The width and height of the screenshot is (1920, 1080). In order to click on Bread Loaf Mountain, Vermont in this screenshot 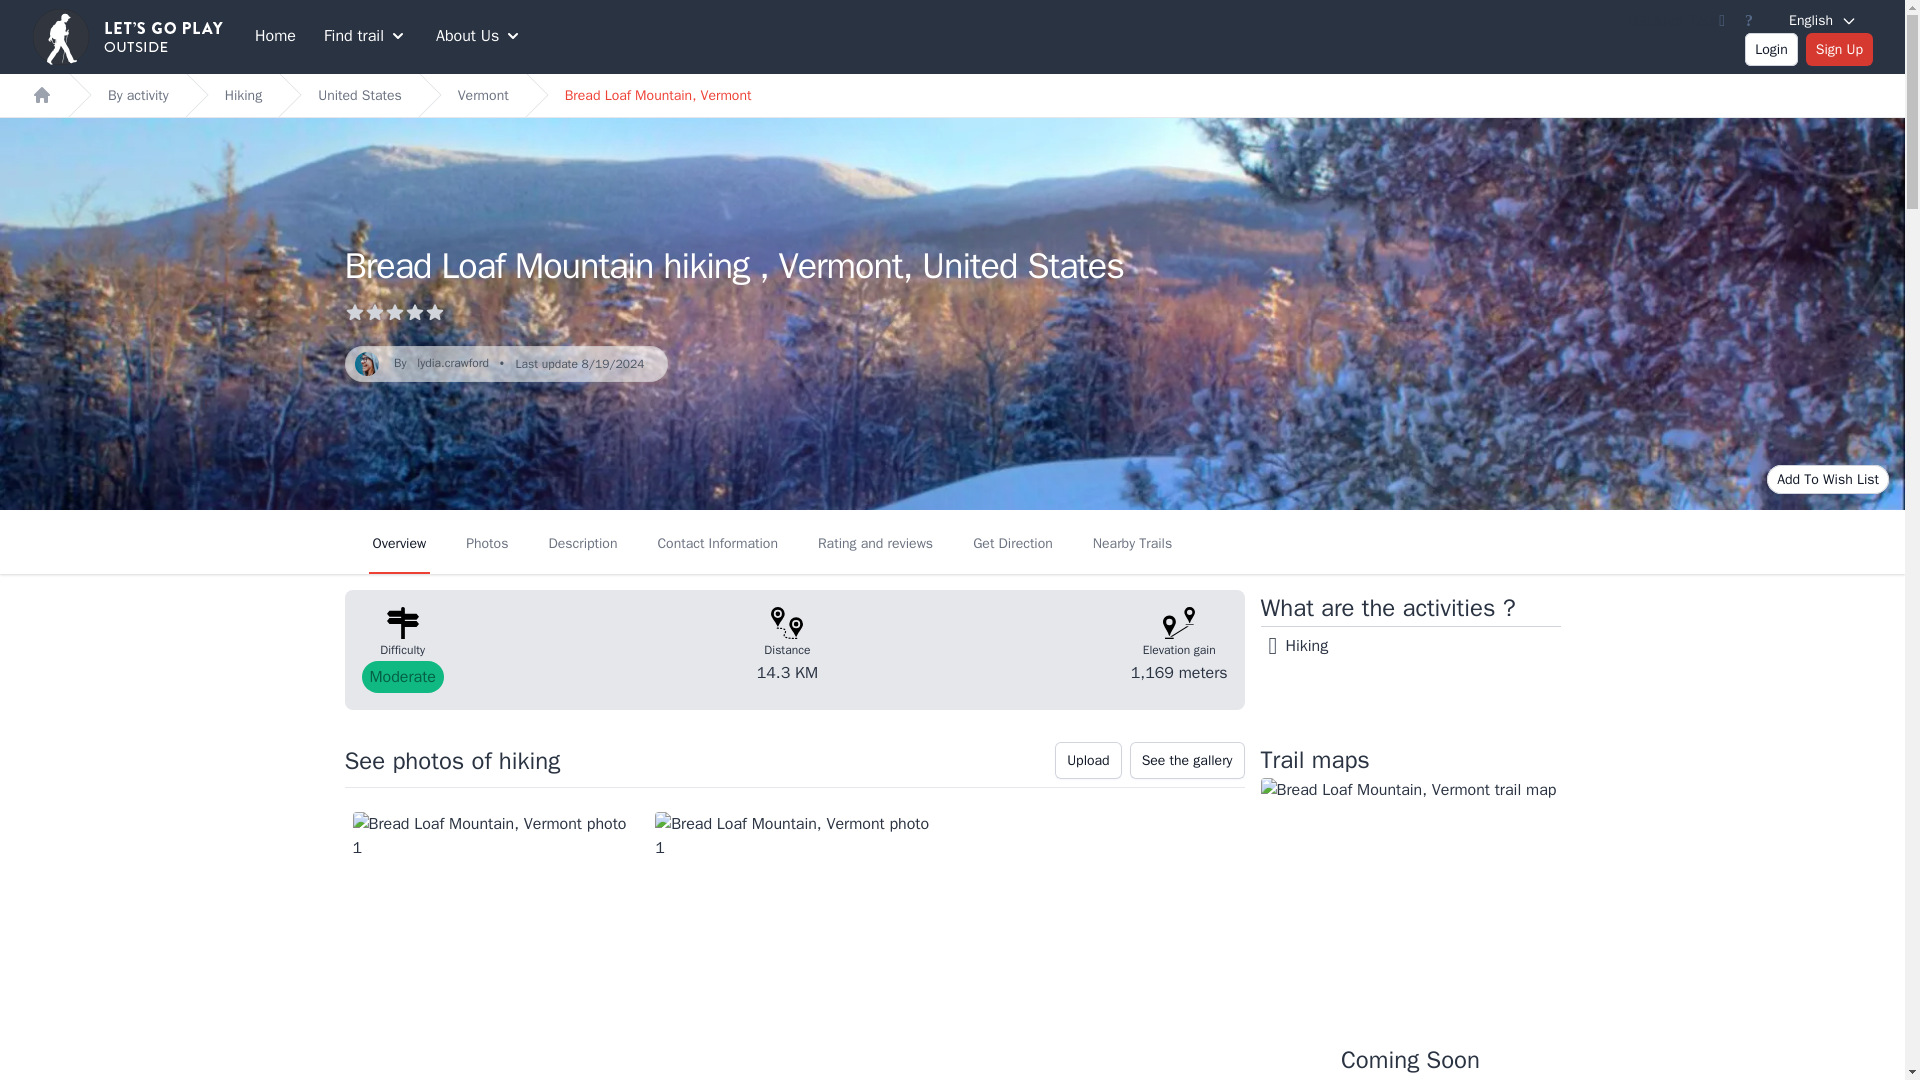, I will do `click(658, 94)`.